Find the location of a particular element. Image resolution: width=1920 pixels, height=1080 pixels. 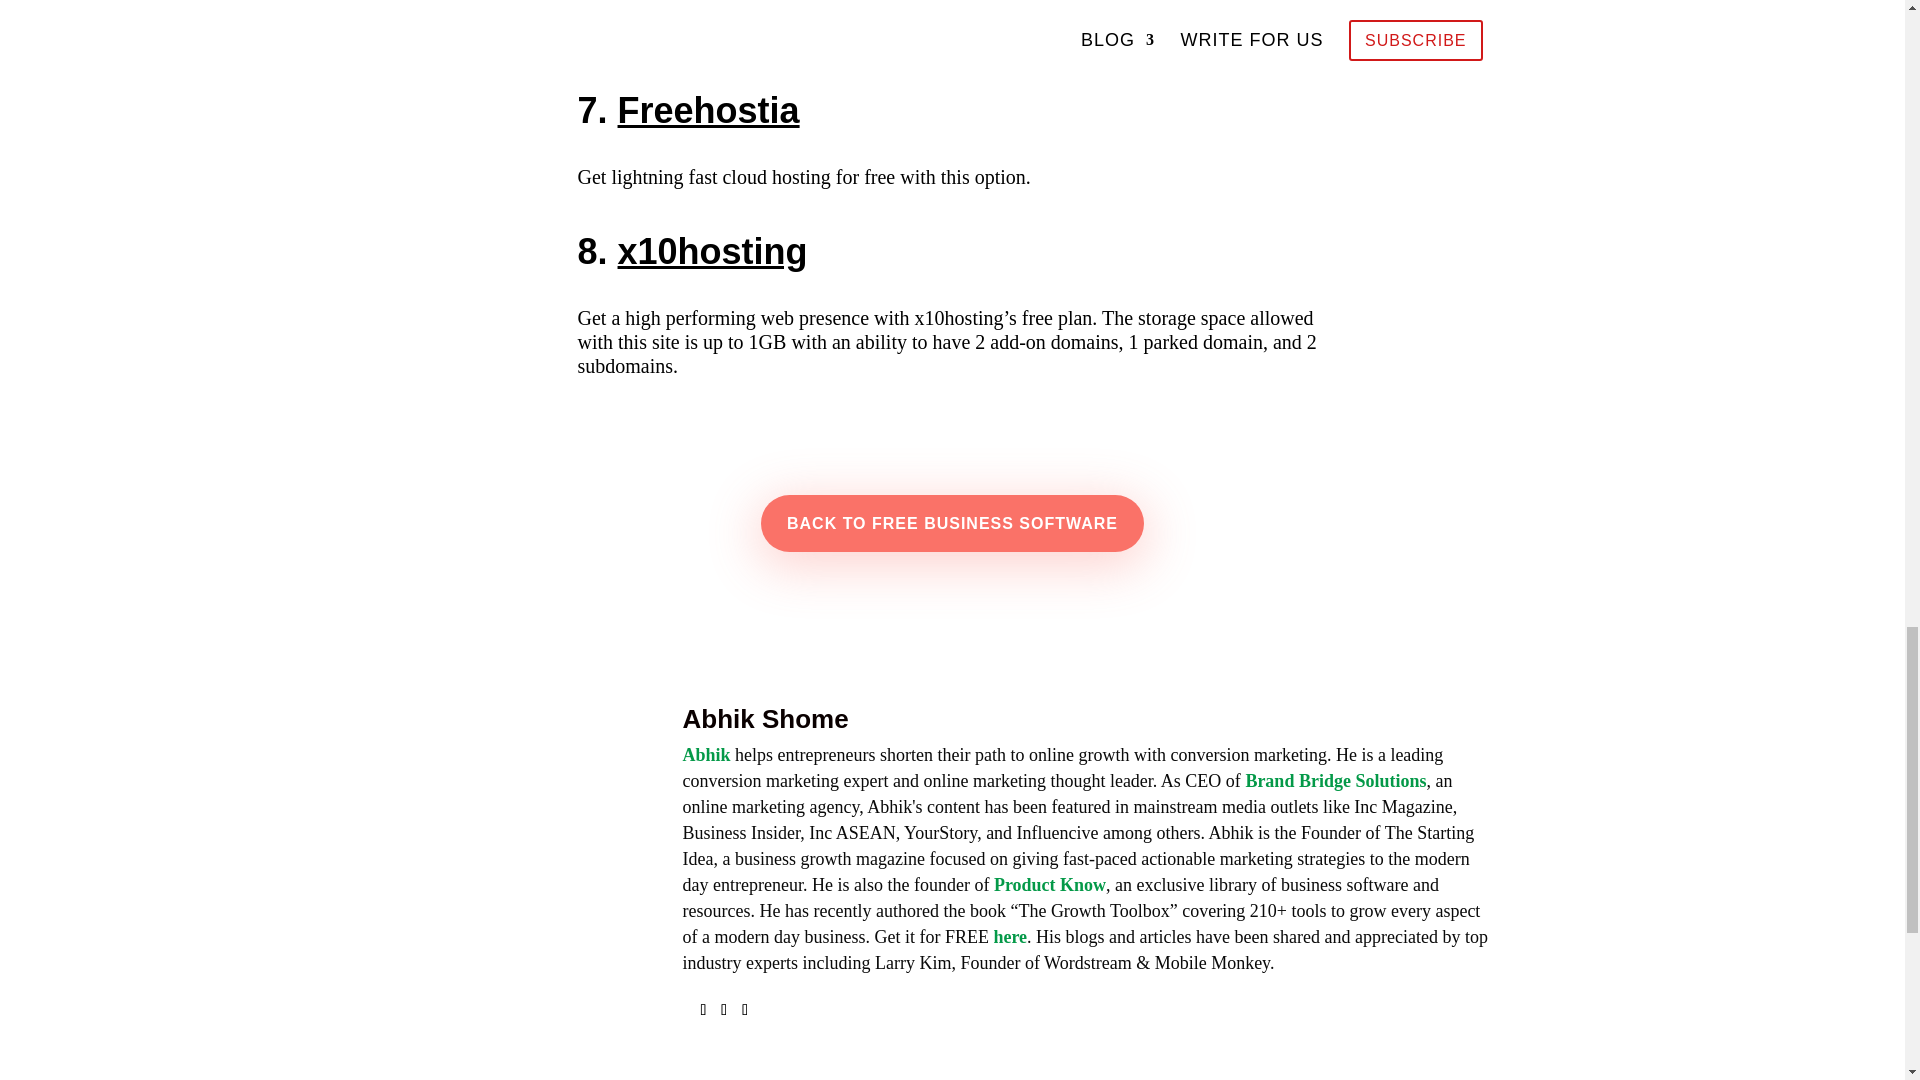

x10hosting is located at coordinates (713, 252).